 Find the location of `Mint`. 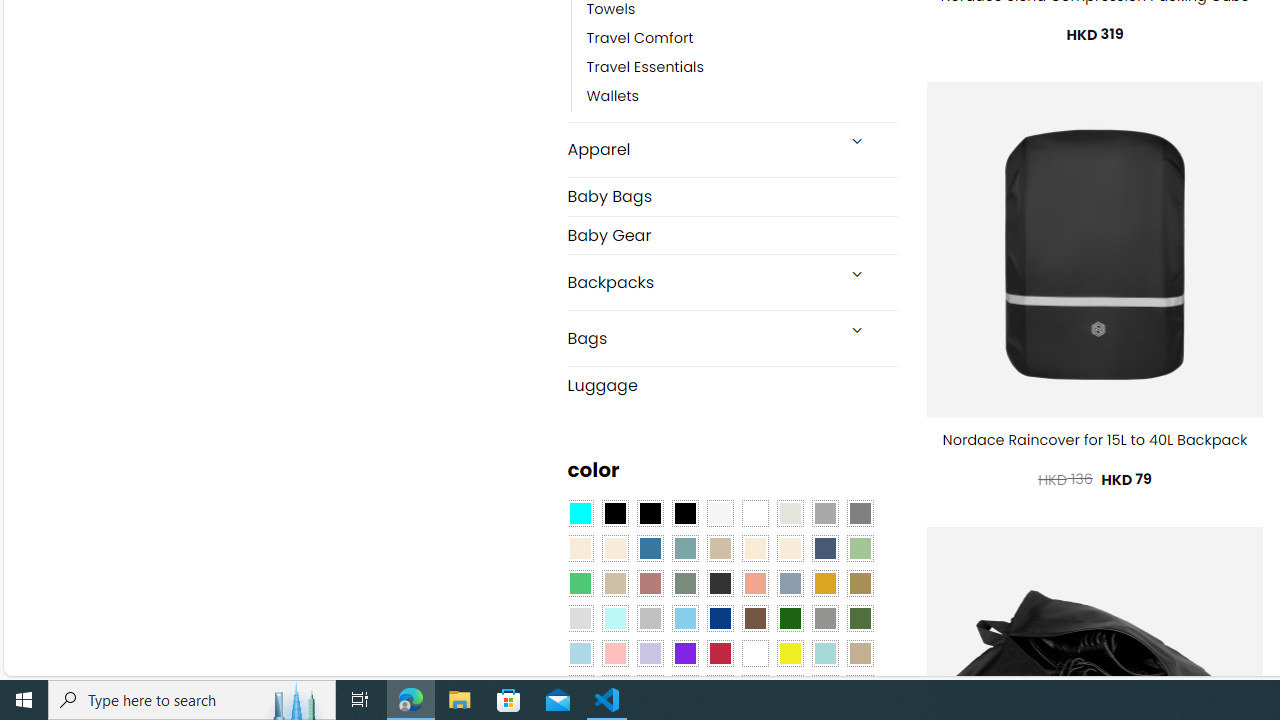

Mint is located at coordinates (614, 619).